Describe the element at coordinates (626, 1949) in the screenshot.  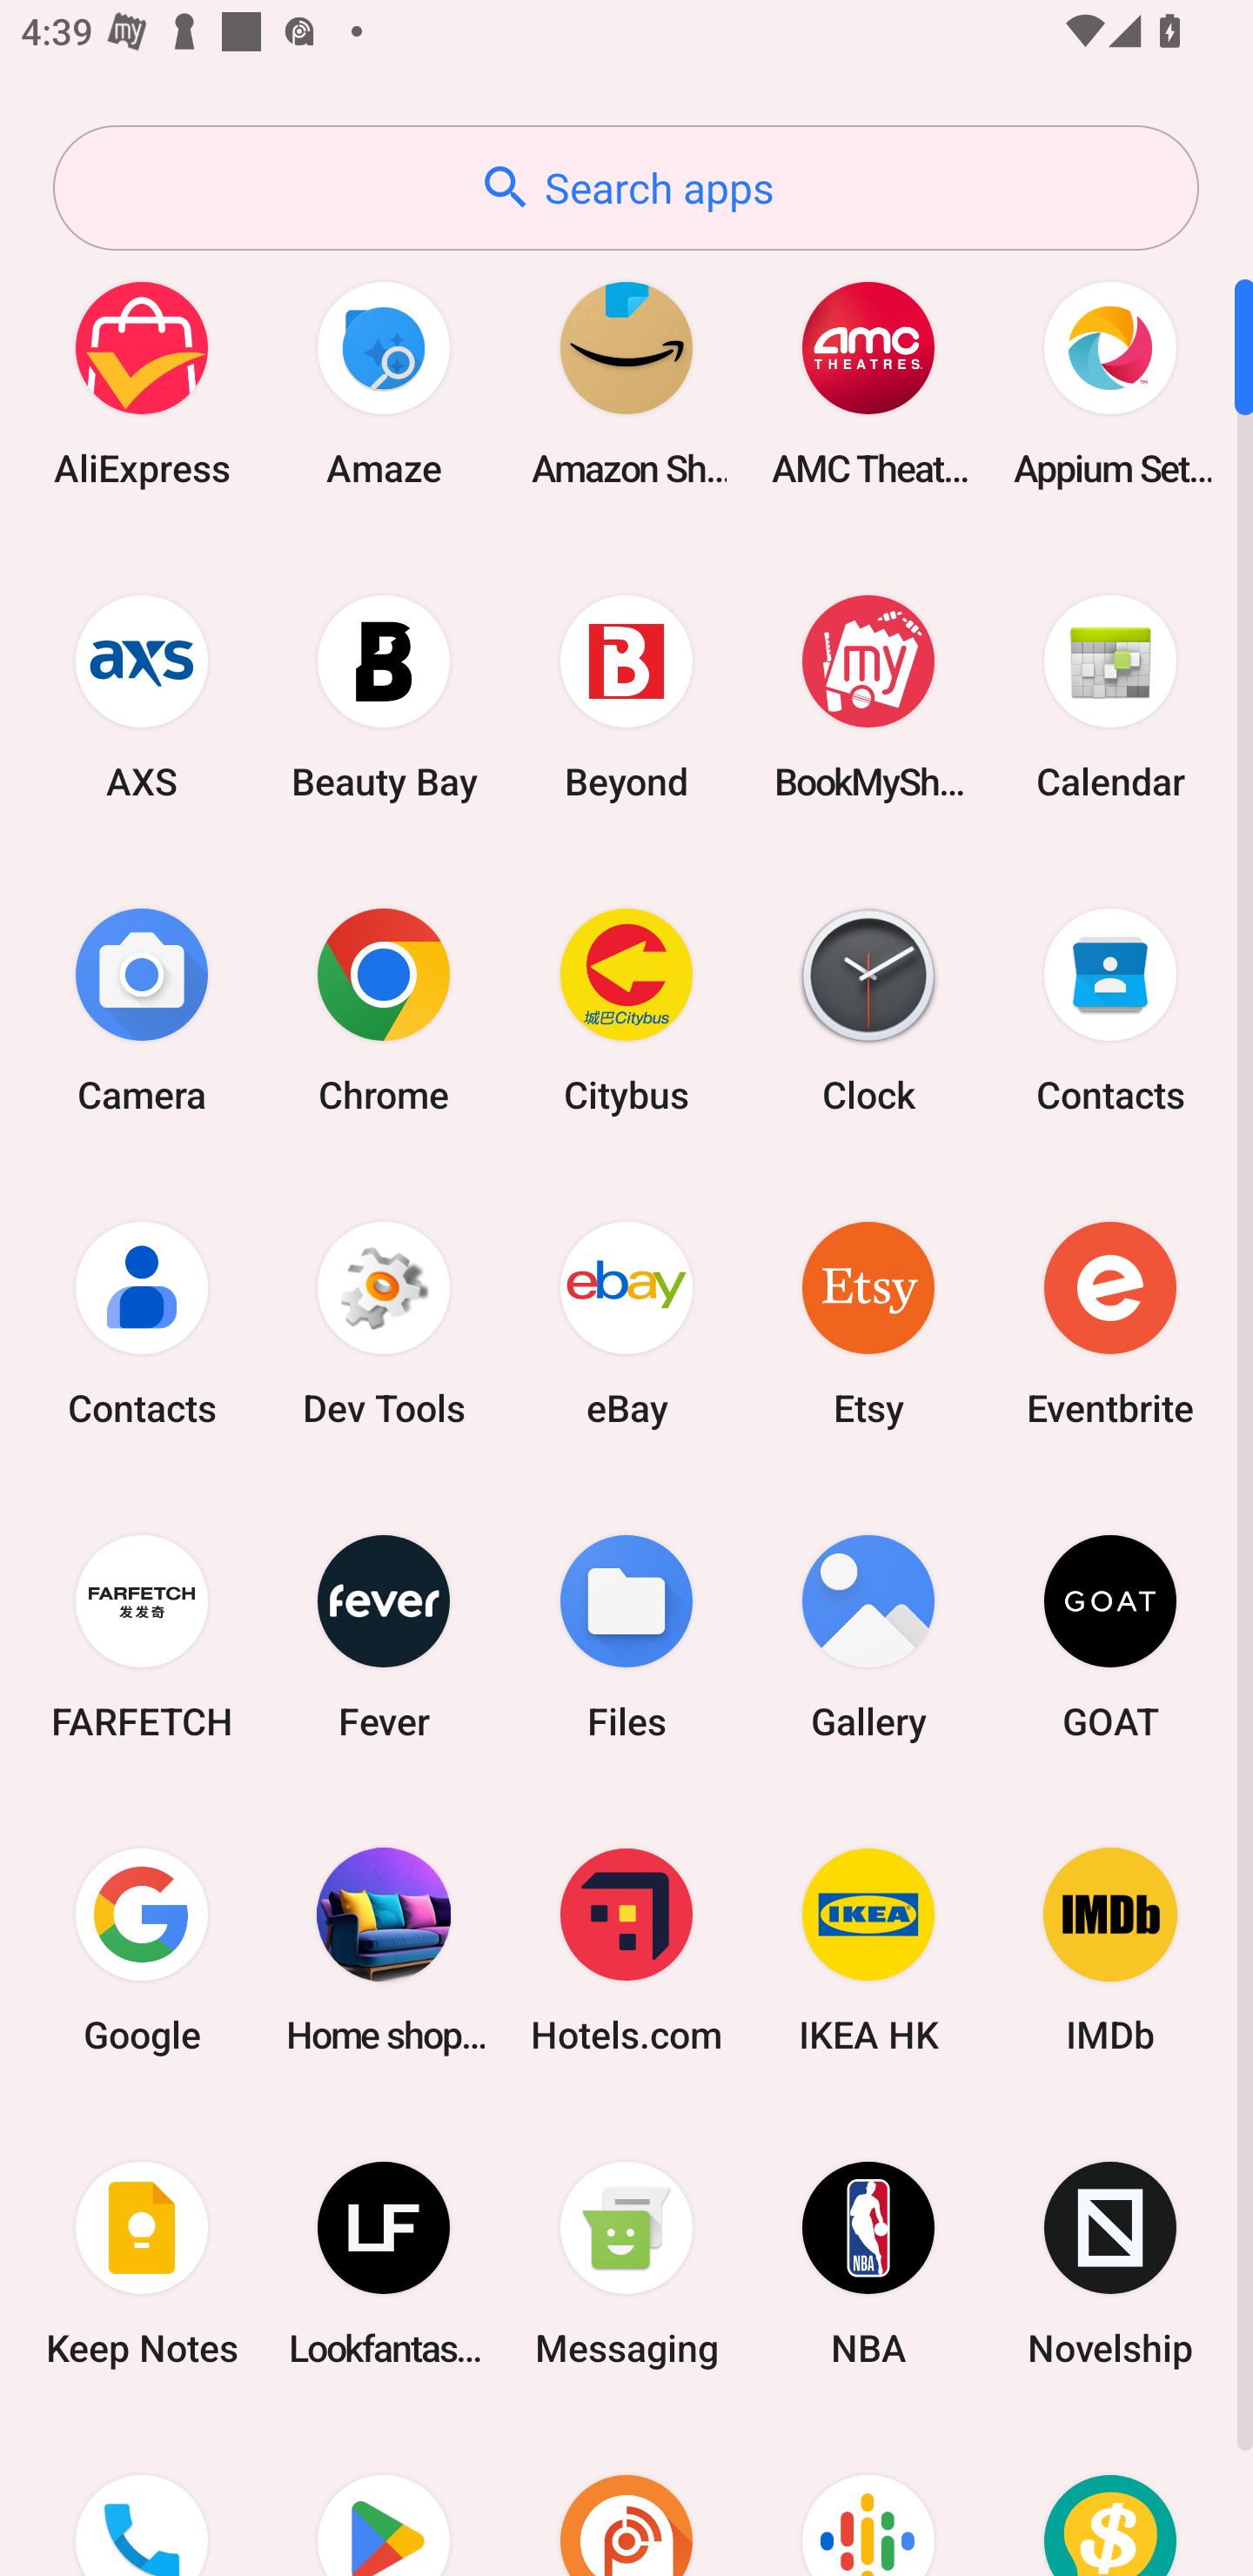
I see `Hotels.com` at that location.